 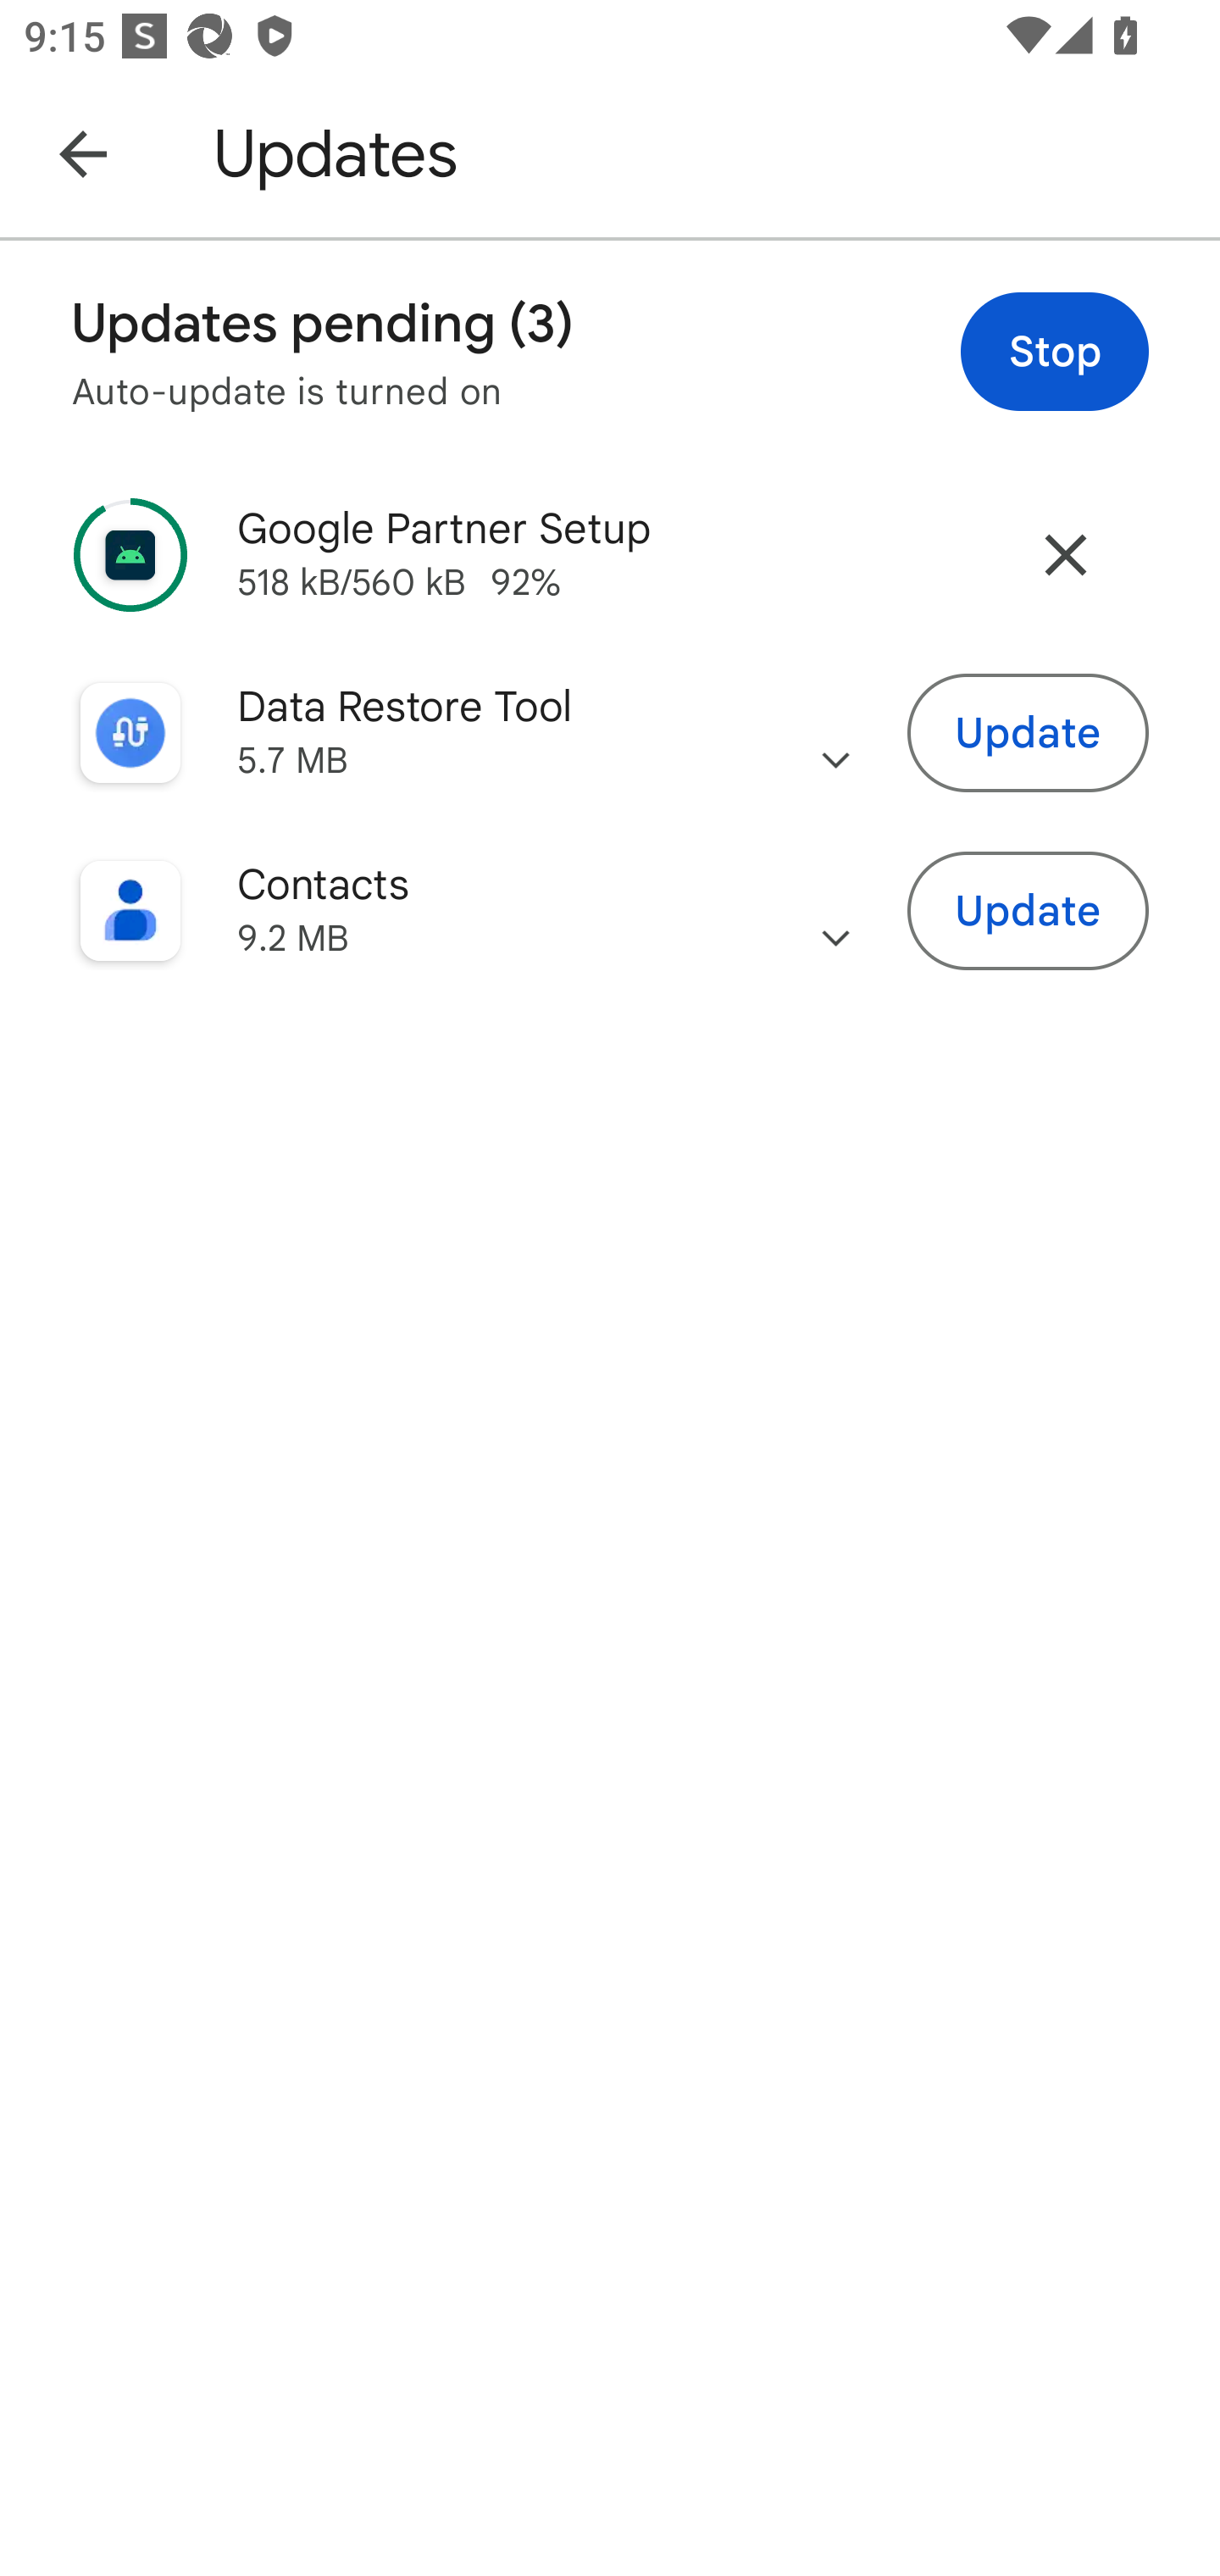 I want to click on Changes in the app, so click(x=835, y=732).